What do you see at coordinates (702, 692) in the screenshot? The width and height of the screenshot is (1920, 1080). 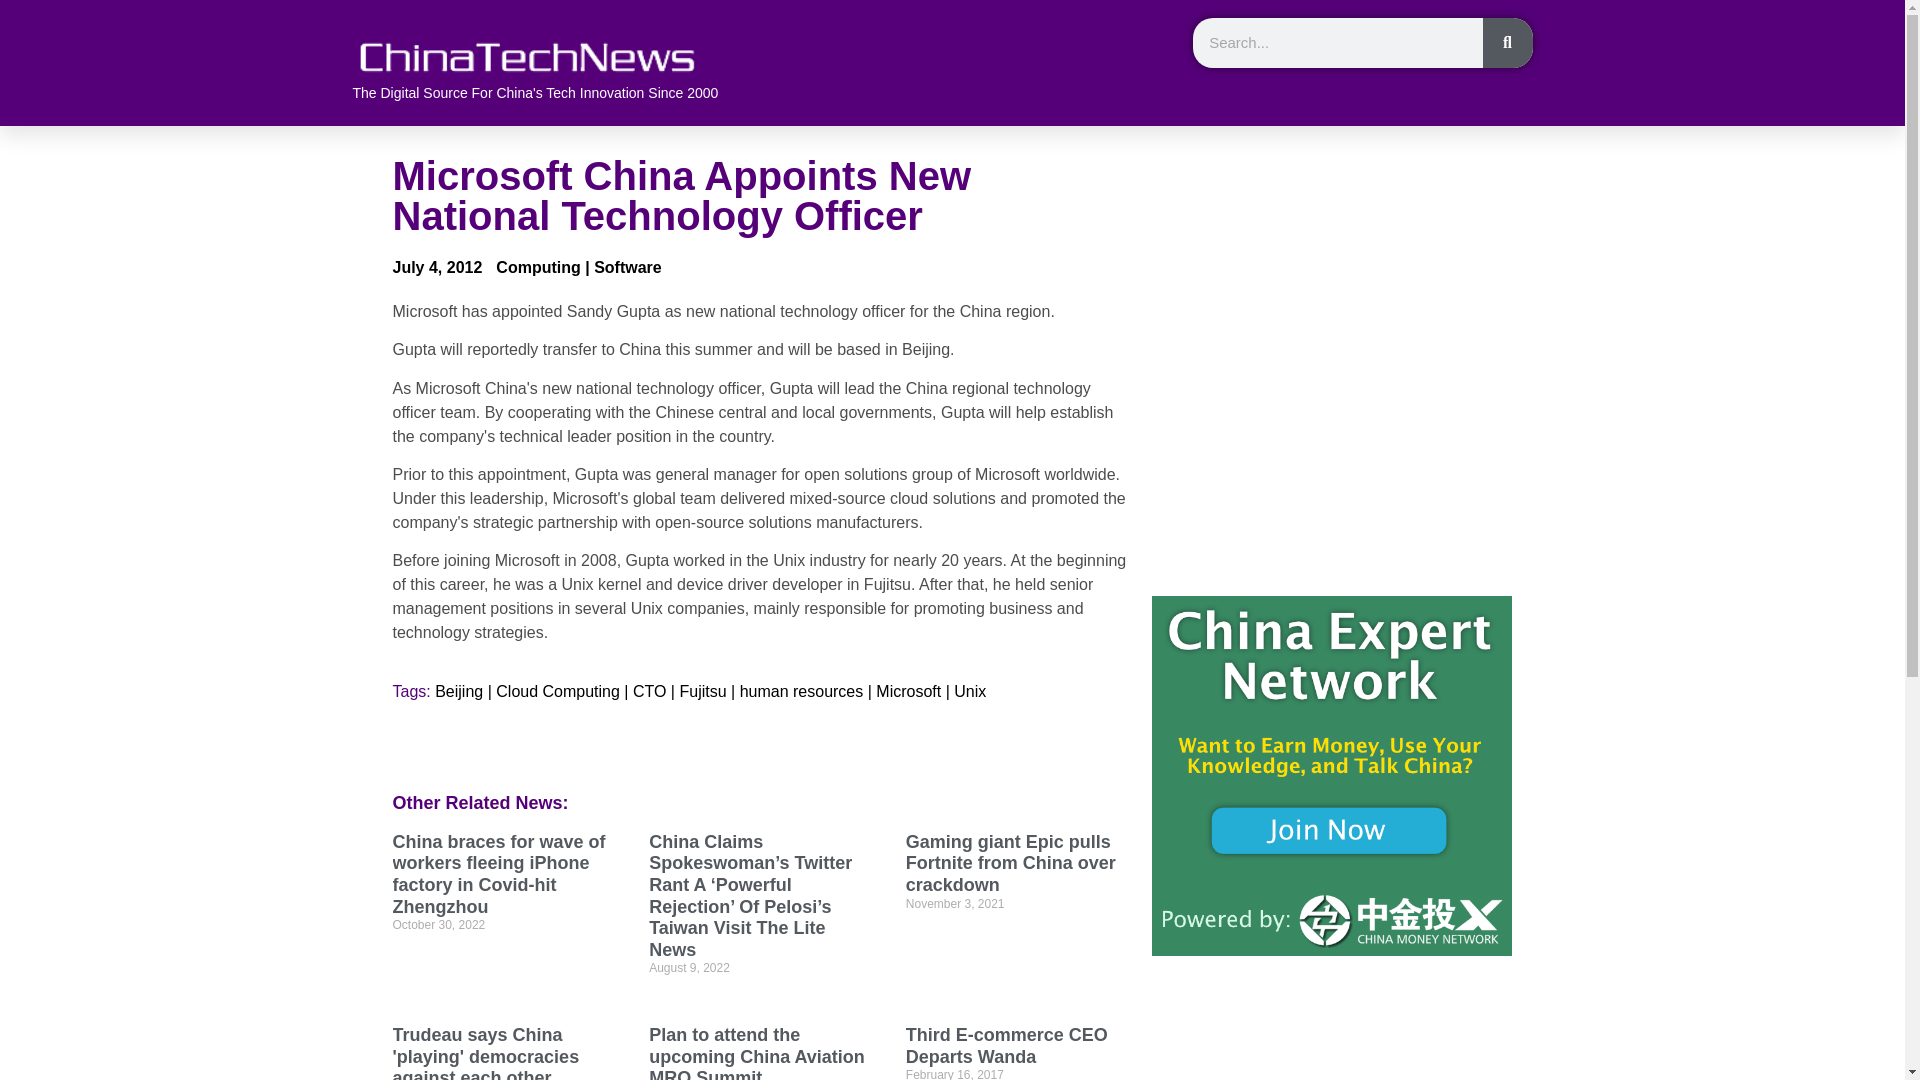 I see `Fujitsu` at bounding box center [702, 692].